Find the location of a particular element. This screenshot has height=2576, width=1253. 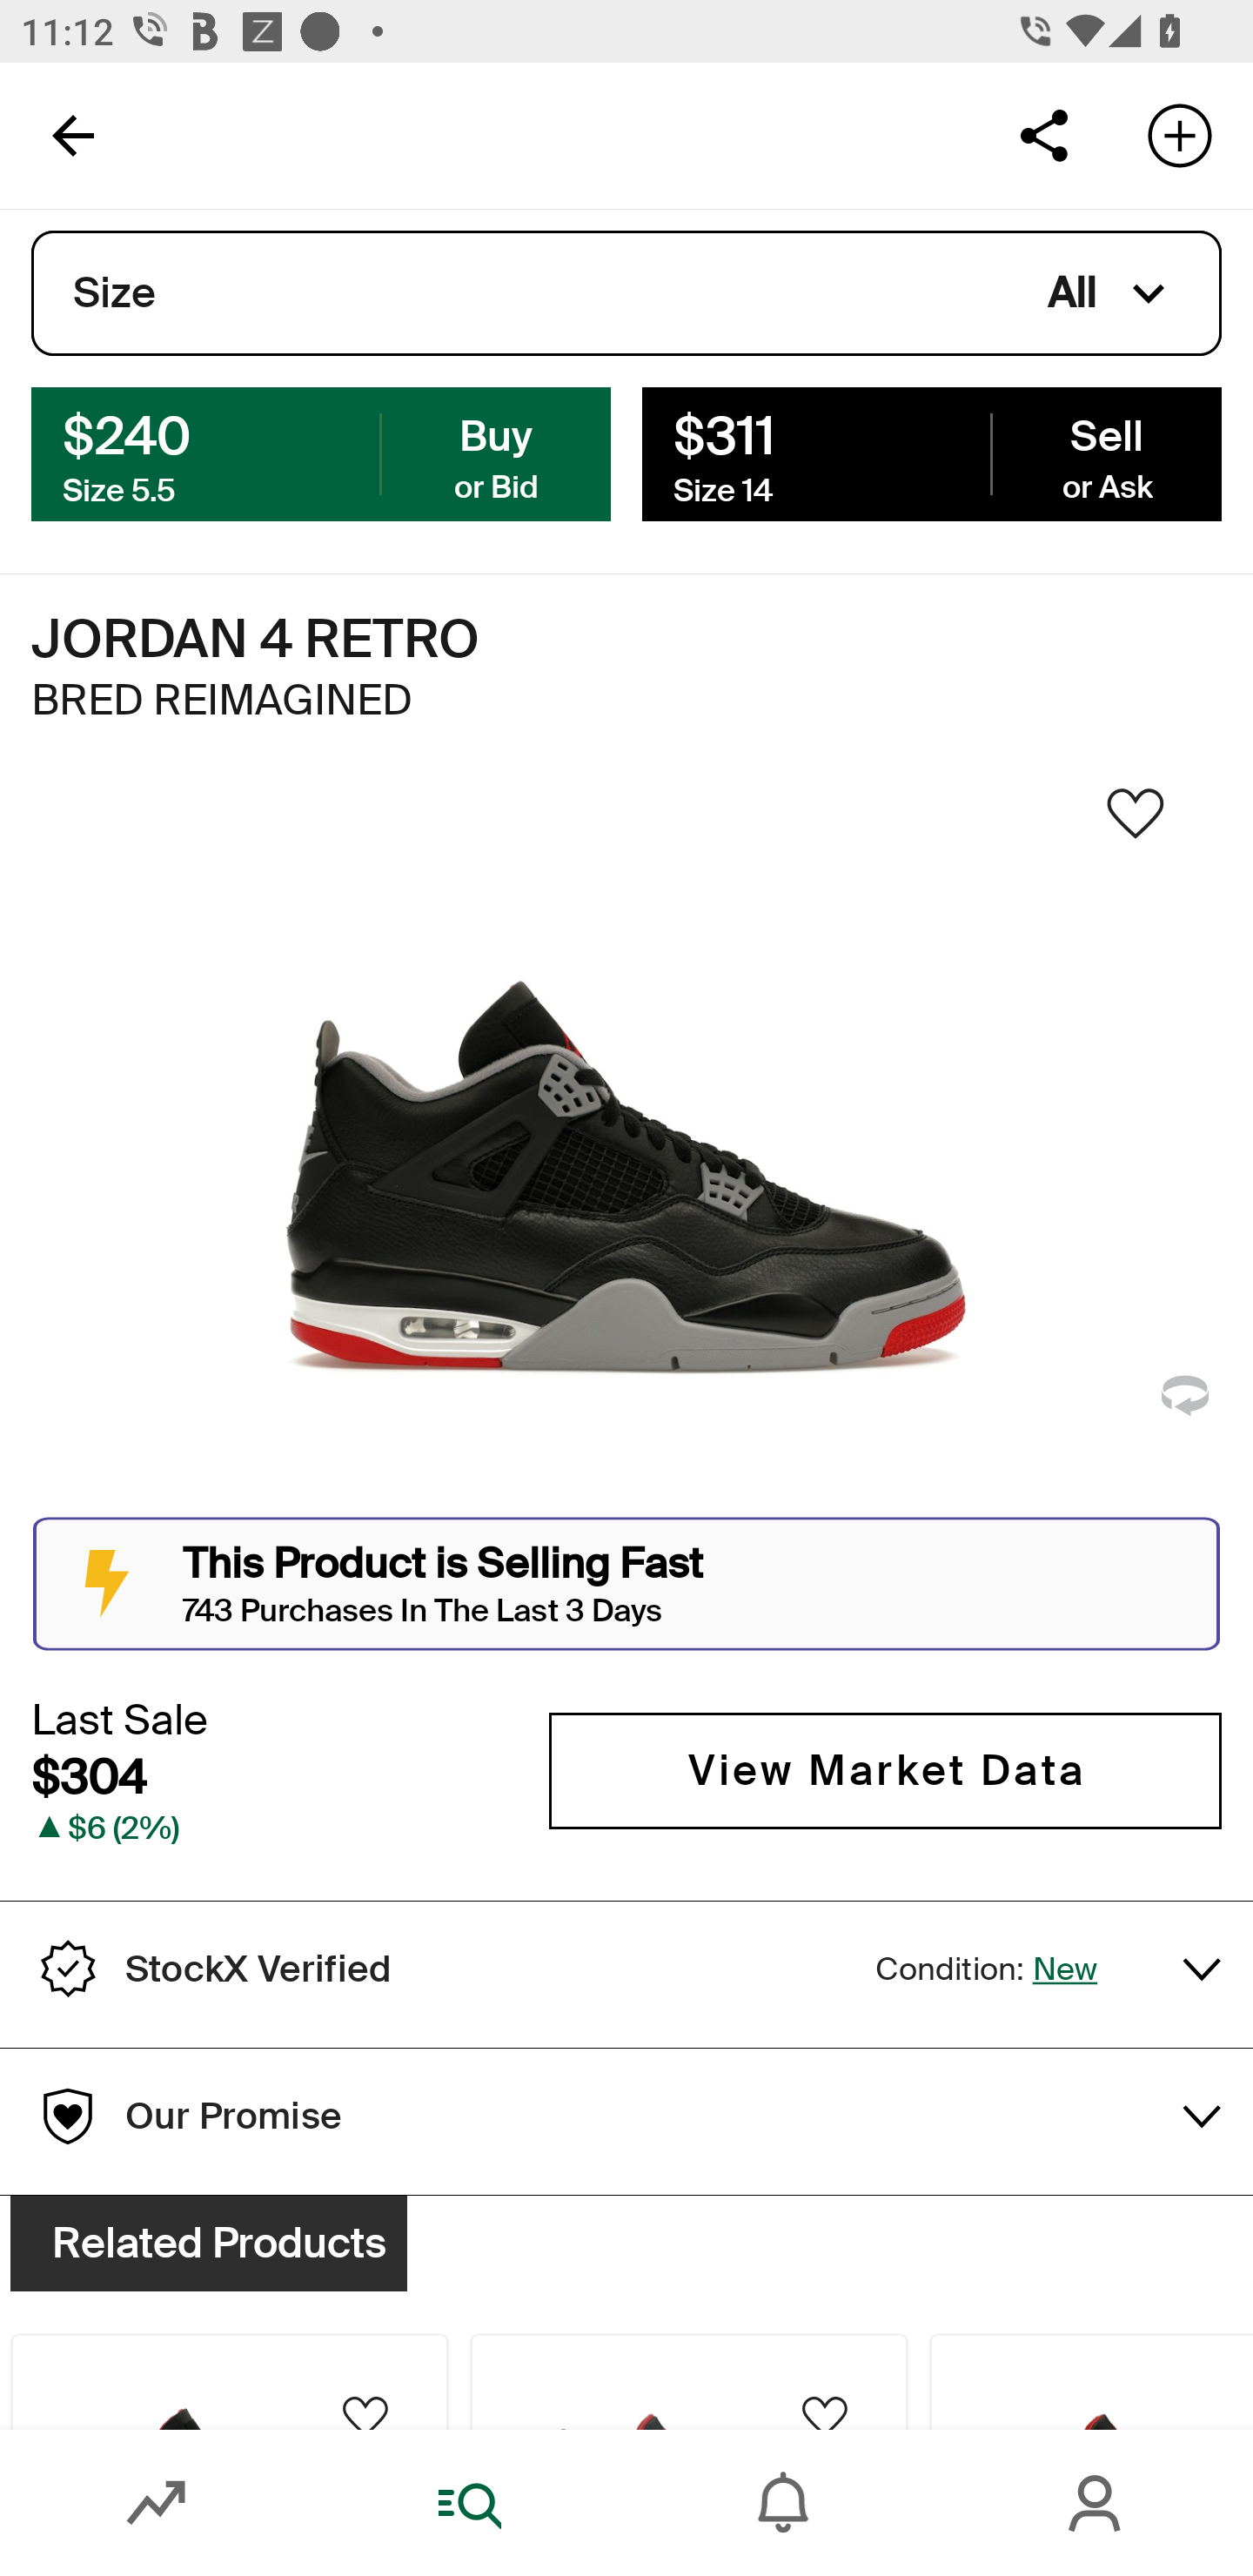

$311 Sell Size 14 or Ask is located at coordinates (931, 453).